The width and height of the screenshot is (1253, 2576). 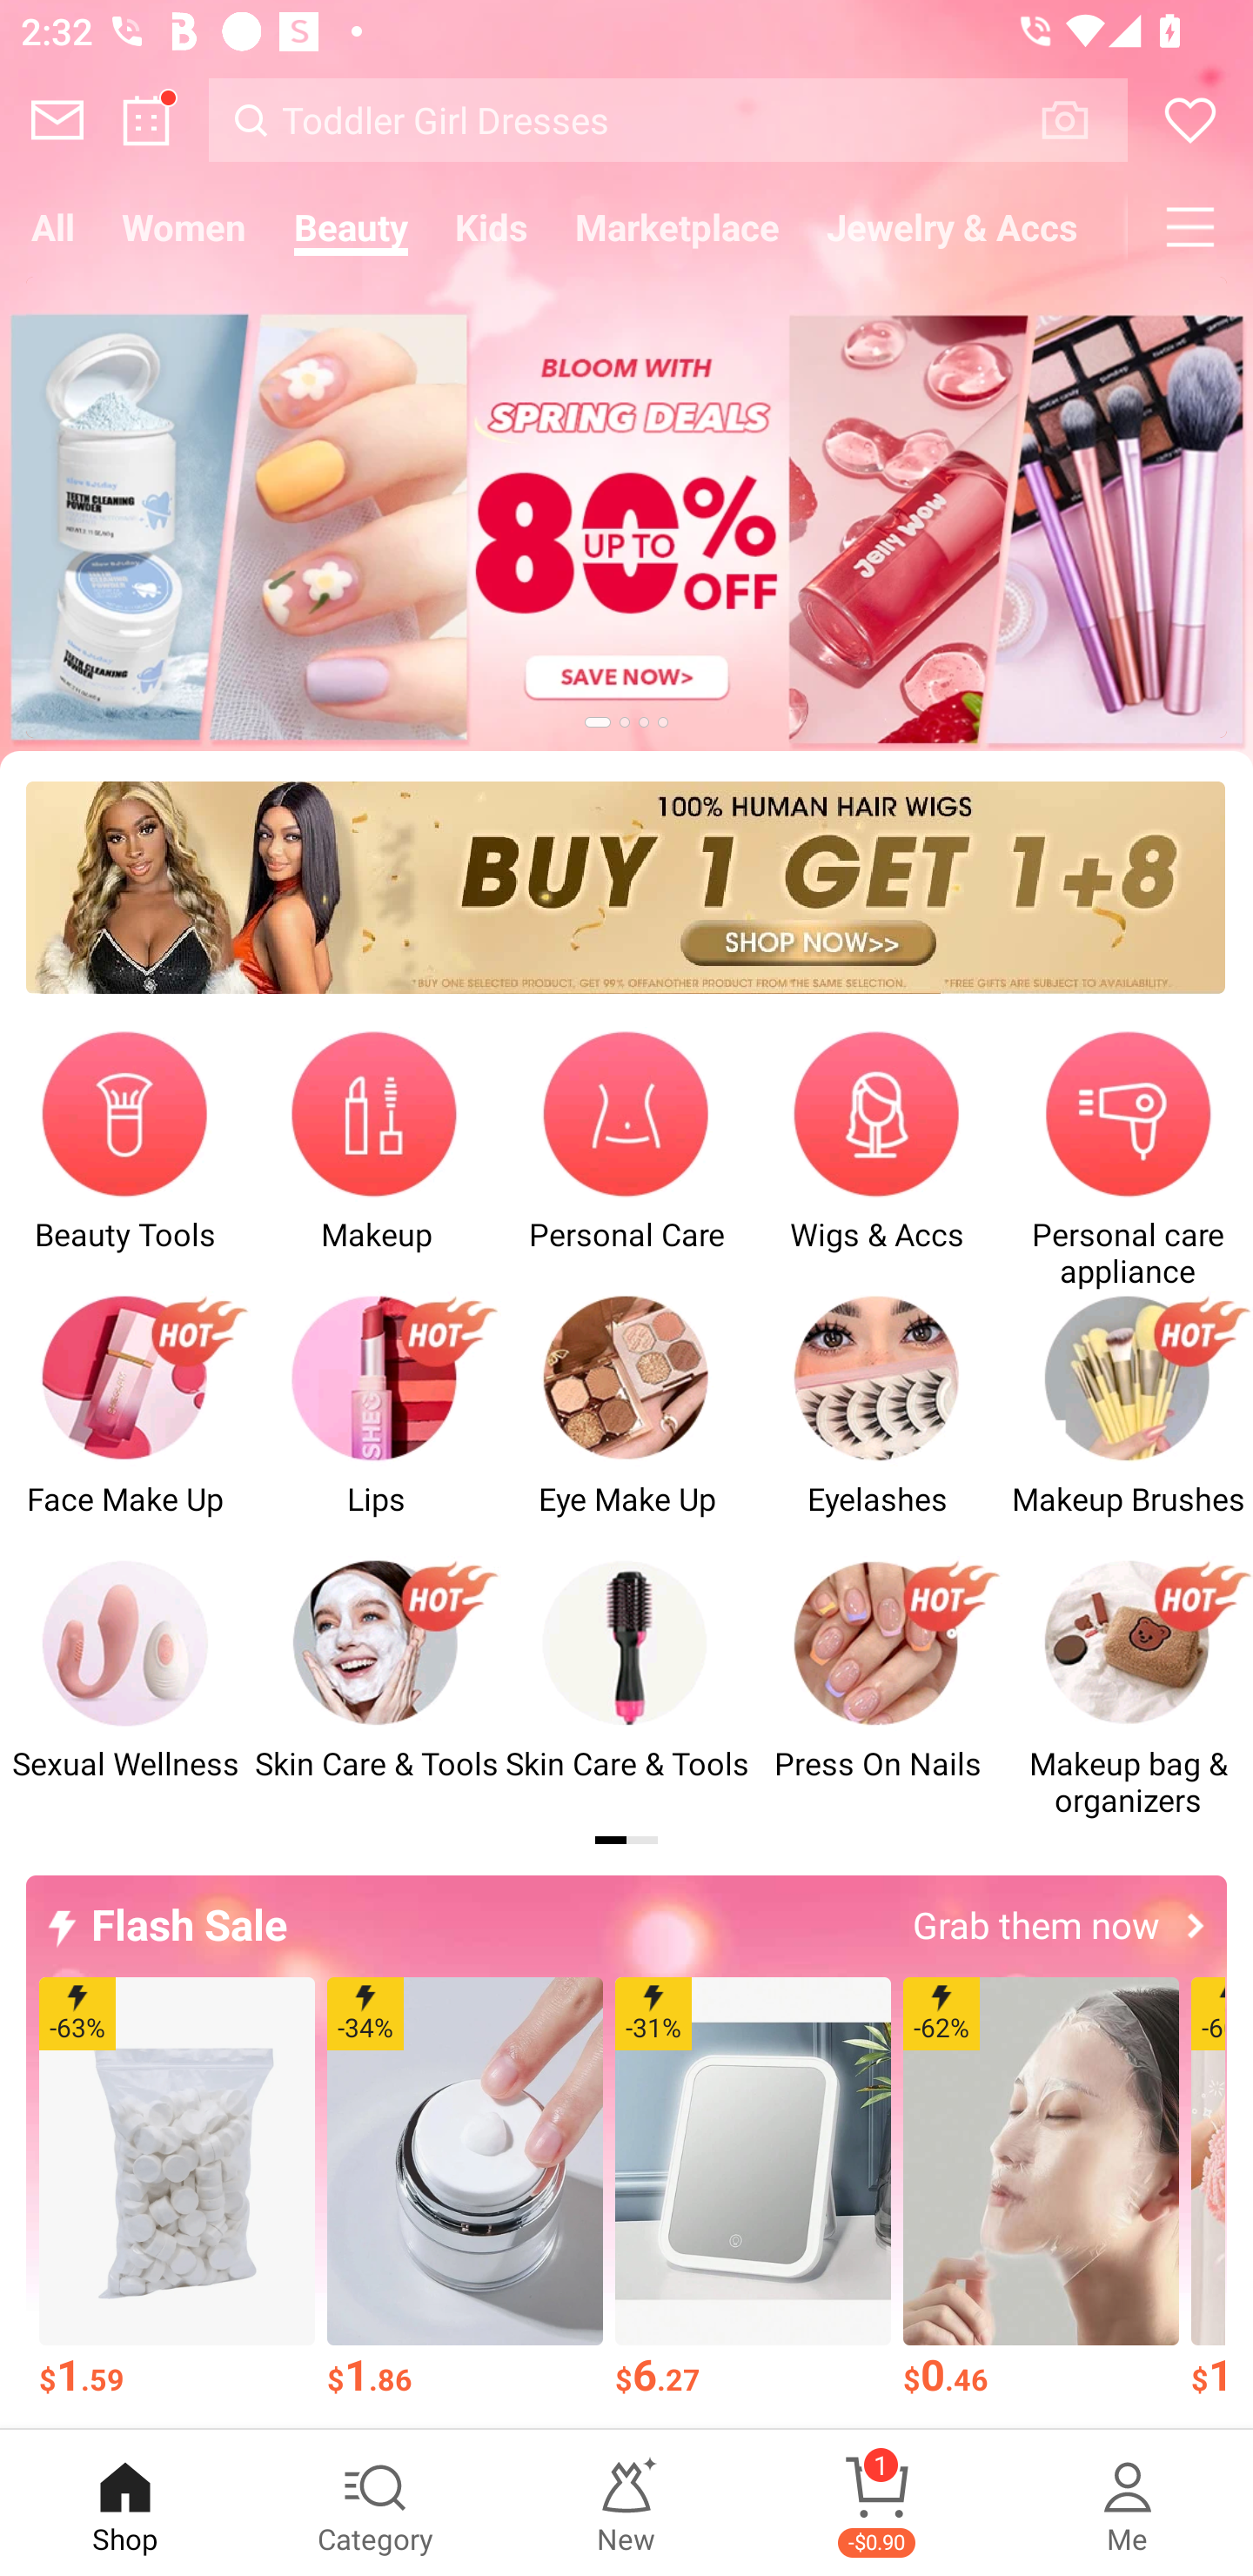 I want to click on Jewelry & Accs, so click(x=953, y=226).